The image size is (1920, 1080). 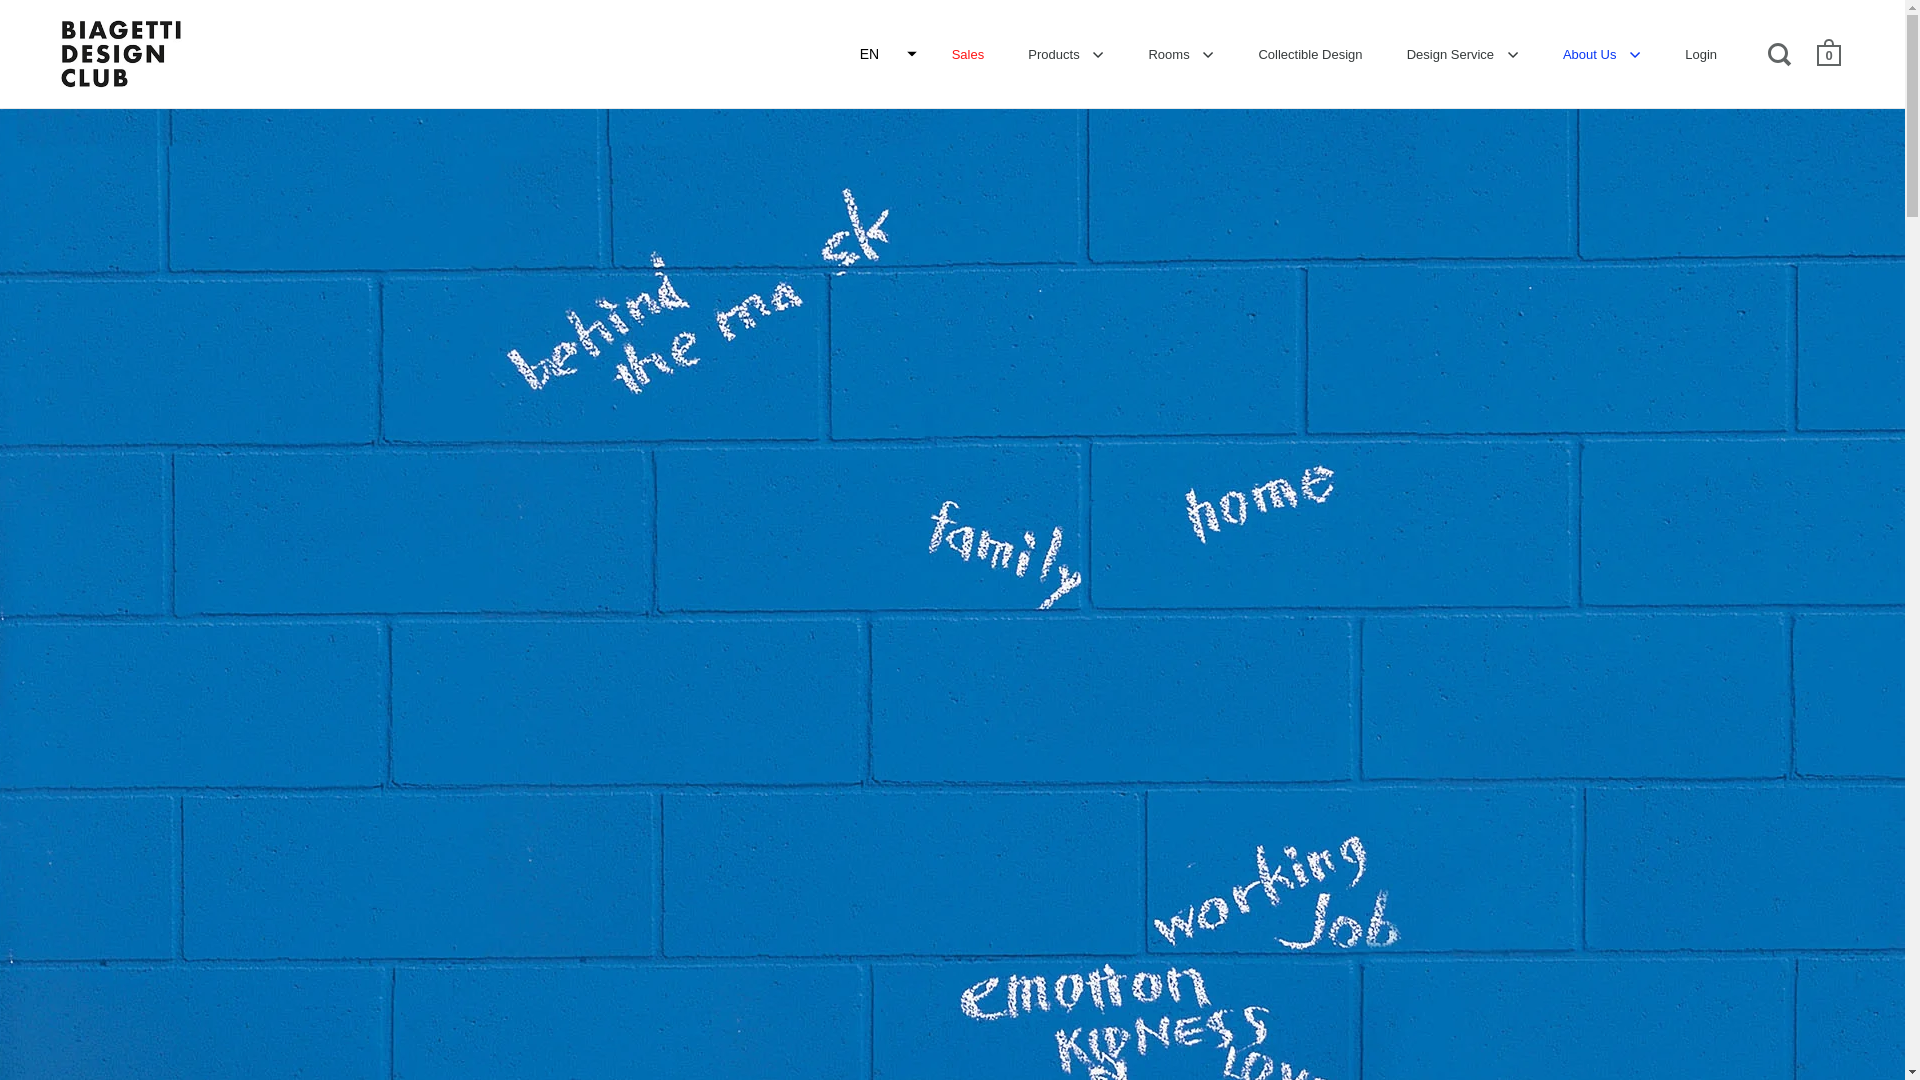 I want to click on Collectible Design, so click(x=1310, y=53).